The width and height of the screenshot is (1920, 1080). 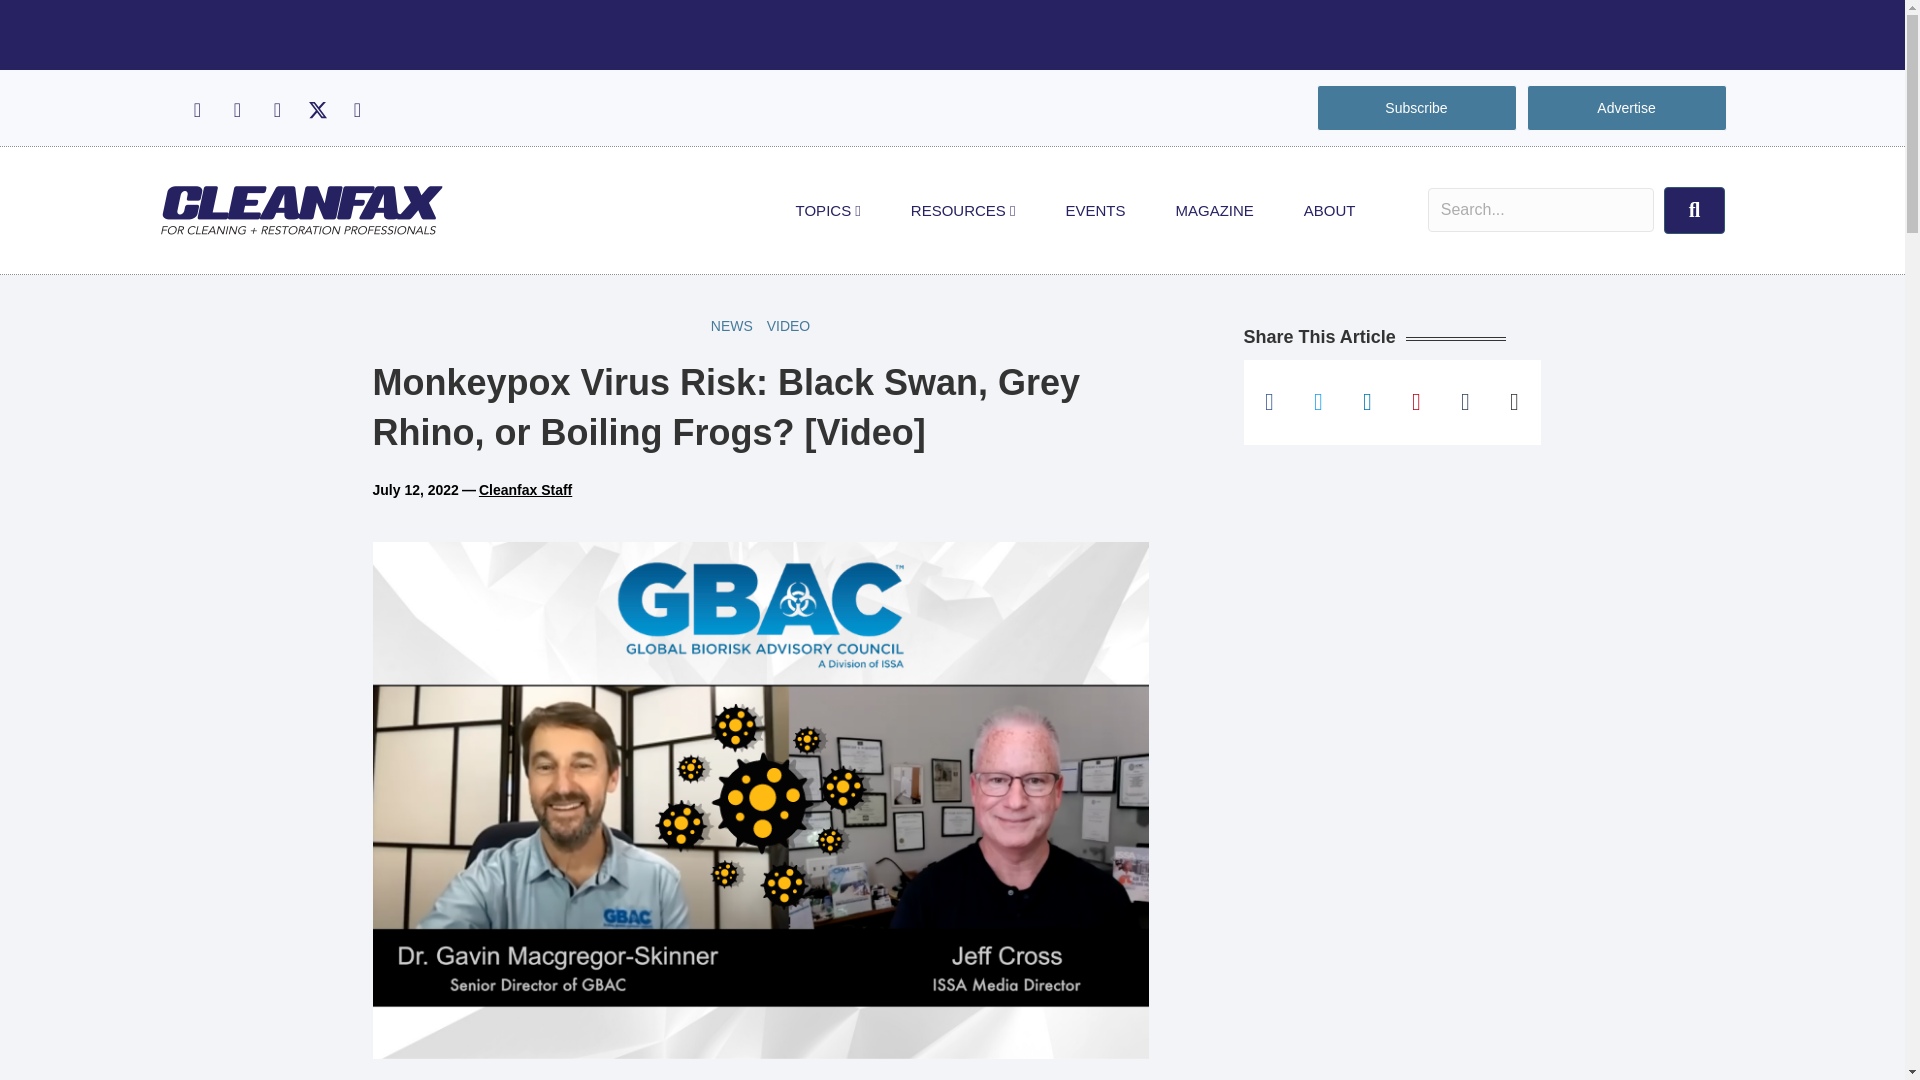 What do you see at coordinates (828, 210) in the screenshot?
I see `TOPICS` at bounding box center [828, 210].